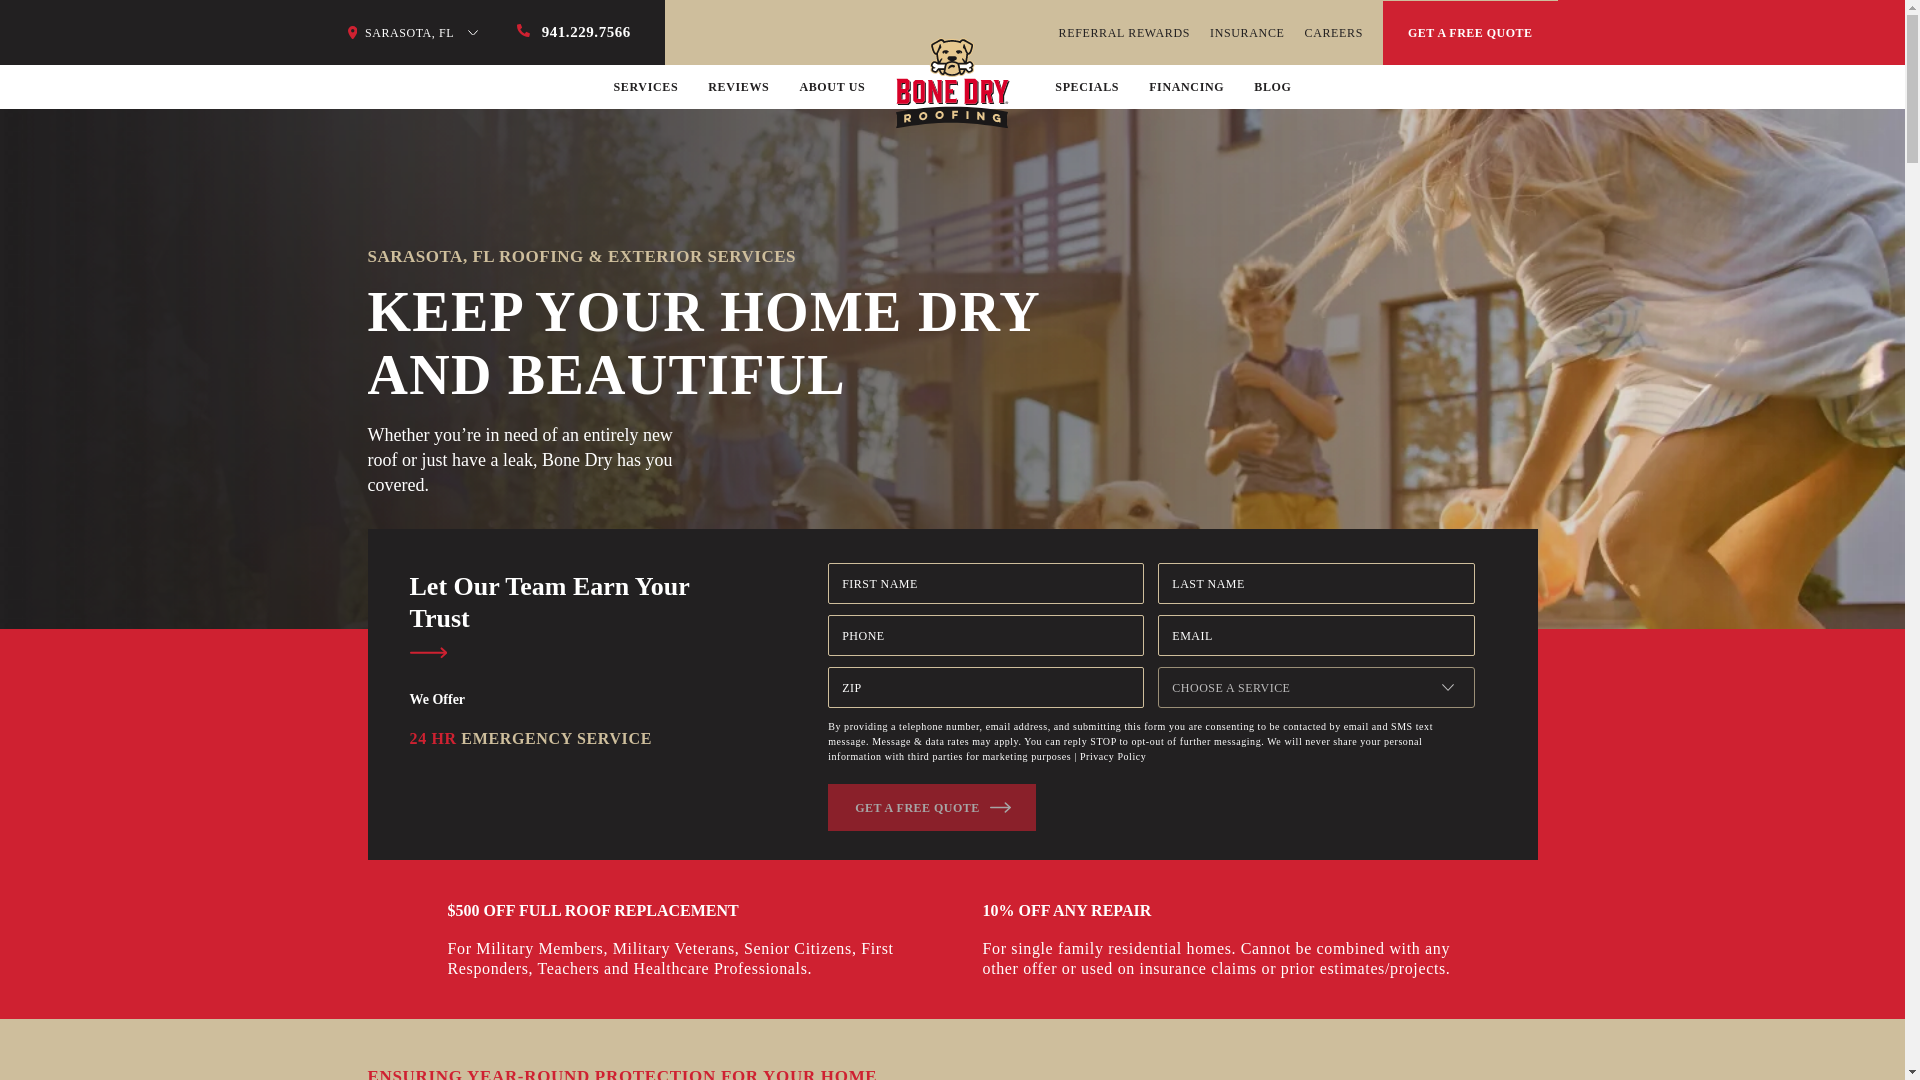 This screenshot has width=1920, height=1080. Describe the element at coordinates (1470, 32) in the screenshot. I see `GET A FREE QUOTE` at that location.